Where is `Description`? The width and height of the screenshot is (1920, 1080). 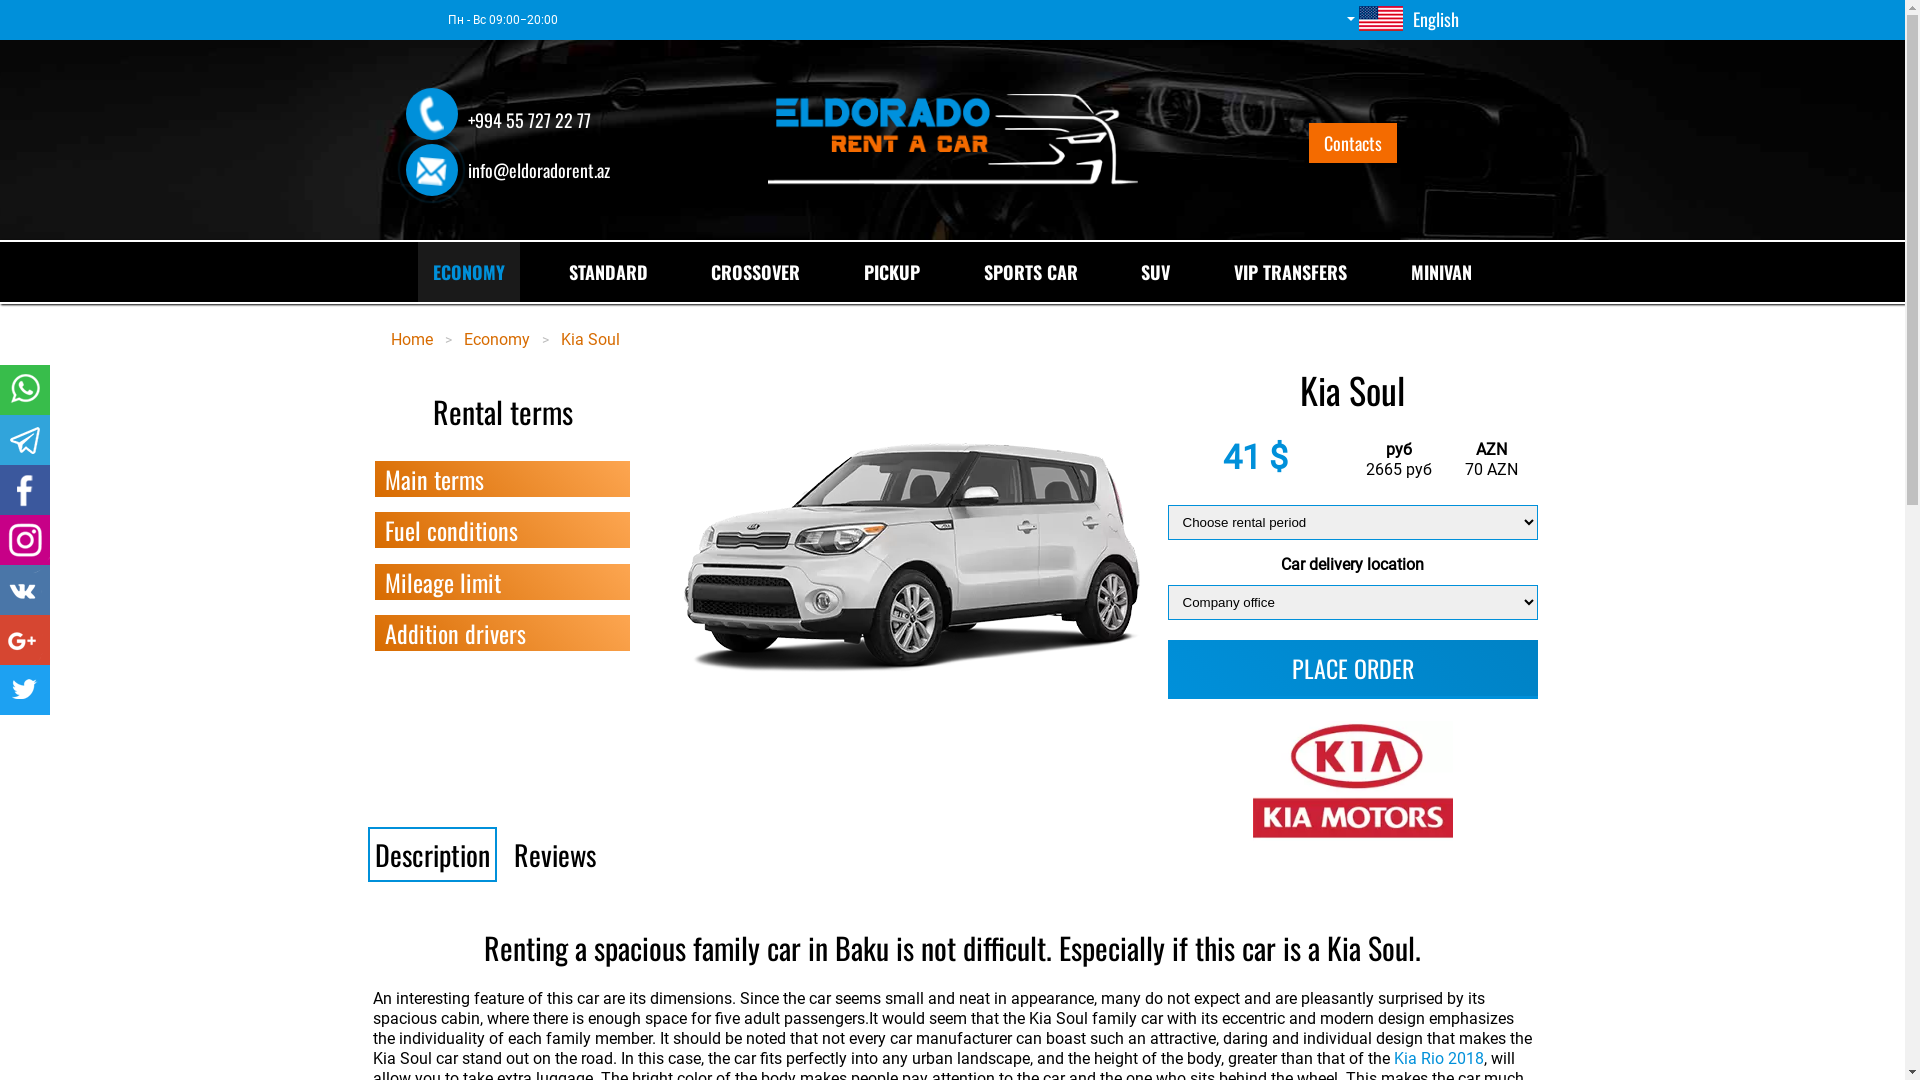 Description is located at coordinates (432, 854).